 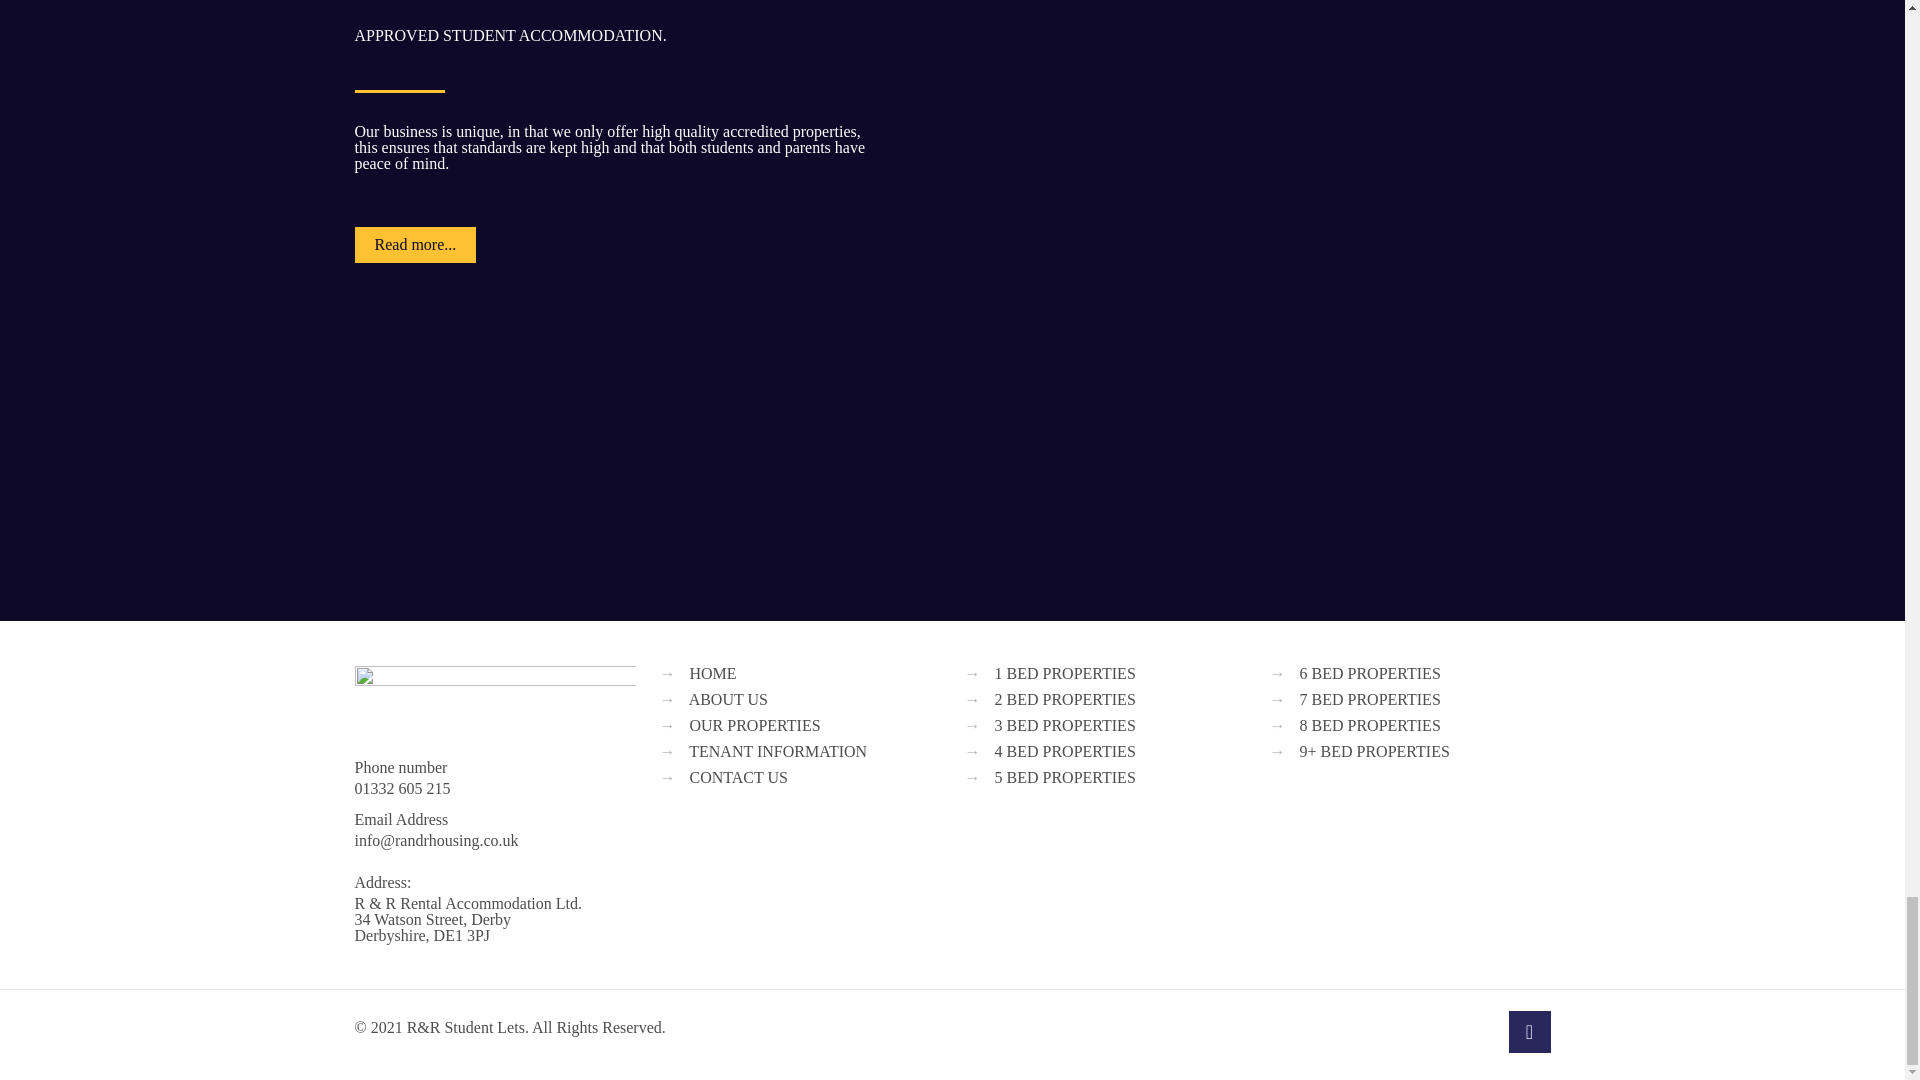 I want to click on OUR PROPERTIES, so click(x=755, y=726).